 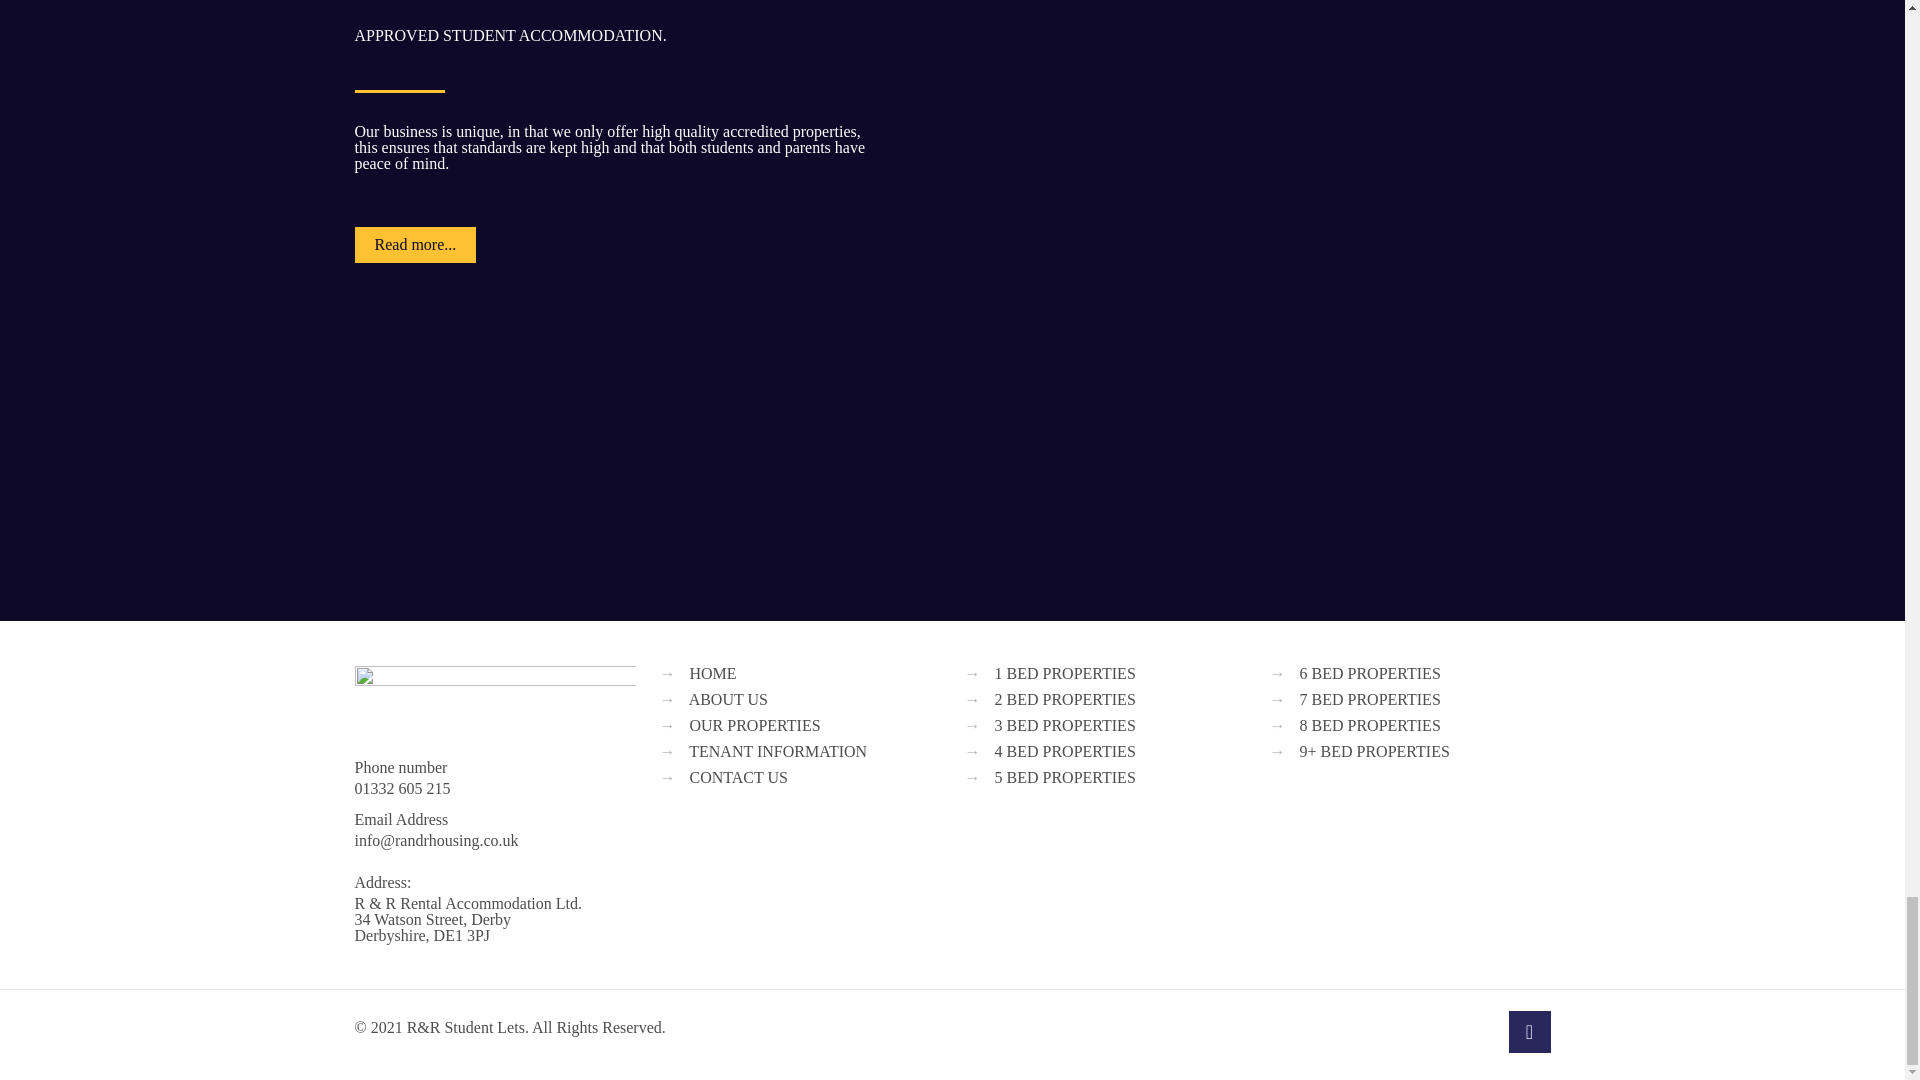 I want to click on OUR PROPERTIES, so click(x=755, y=726).